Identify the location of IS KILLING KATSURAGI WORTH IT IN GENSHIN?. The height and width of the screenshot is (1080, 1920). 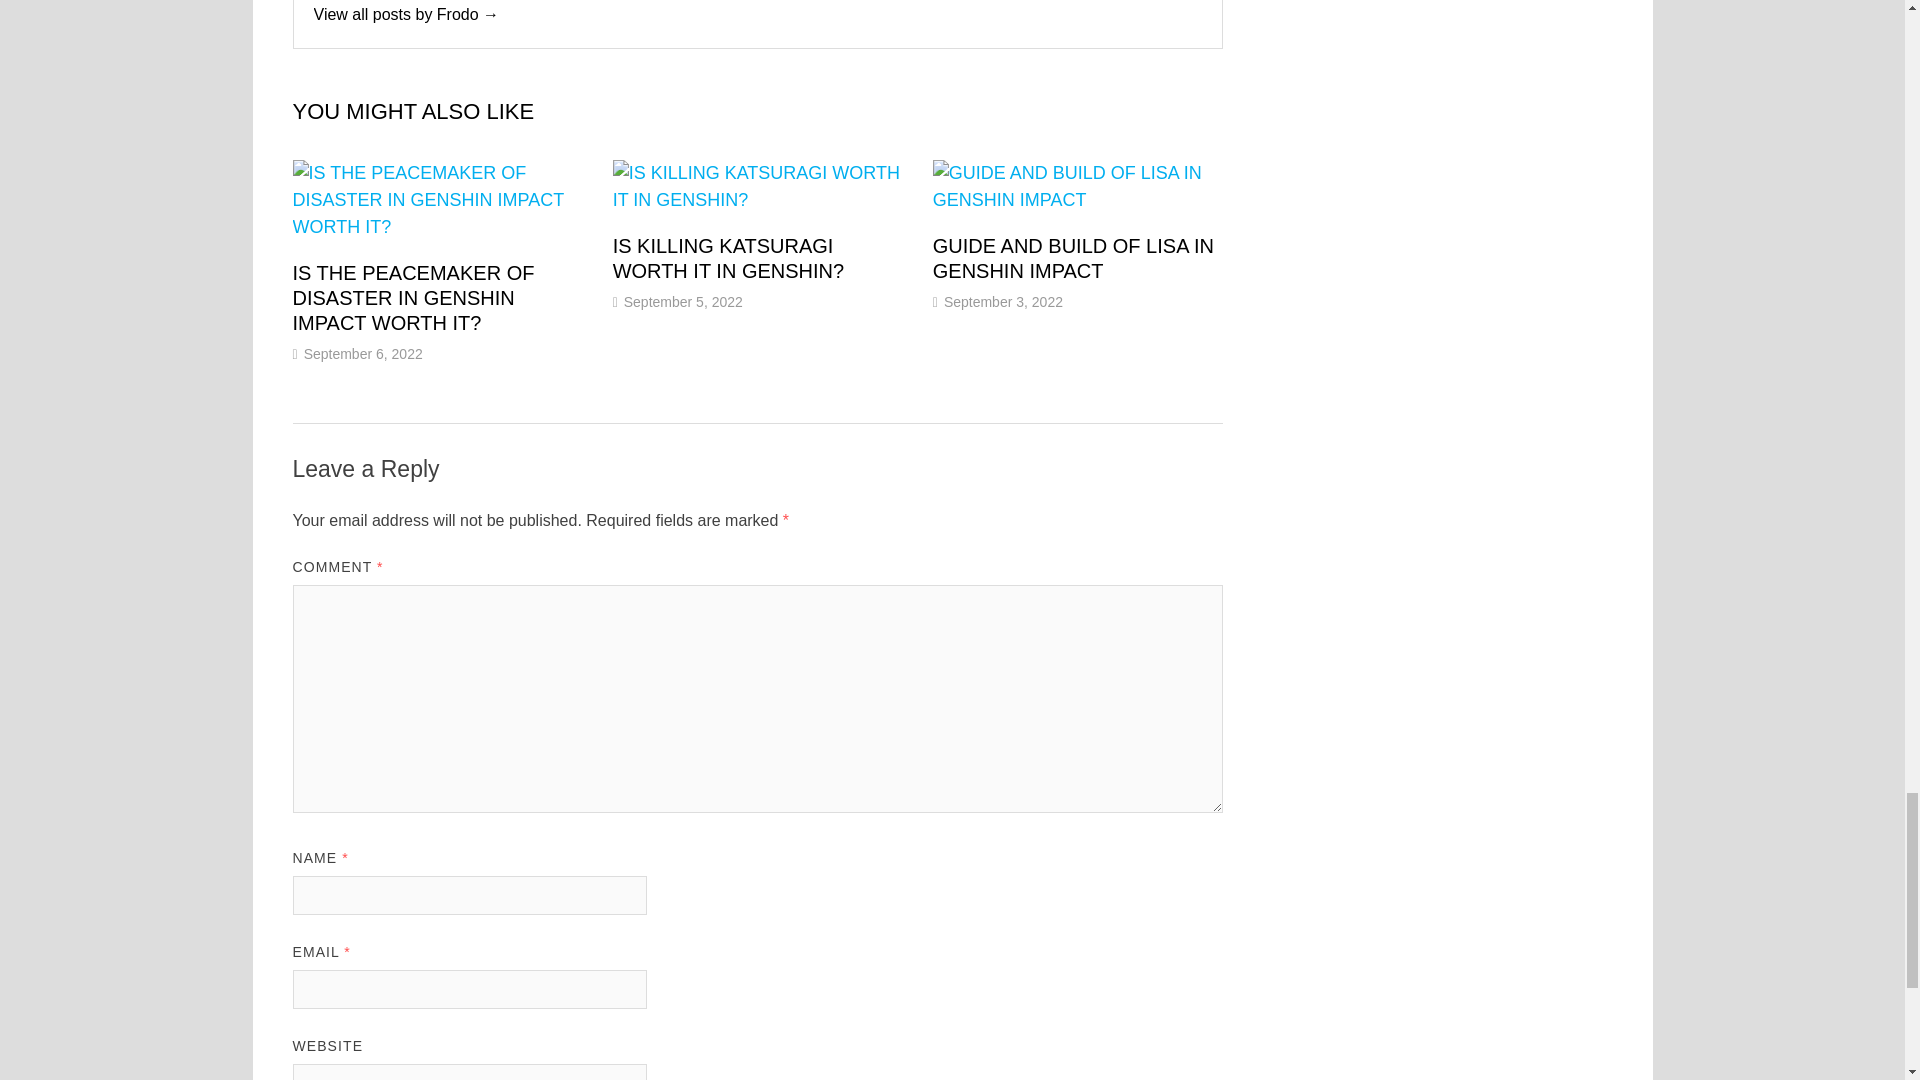
(728, 258).